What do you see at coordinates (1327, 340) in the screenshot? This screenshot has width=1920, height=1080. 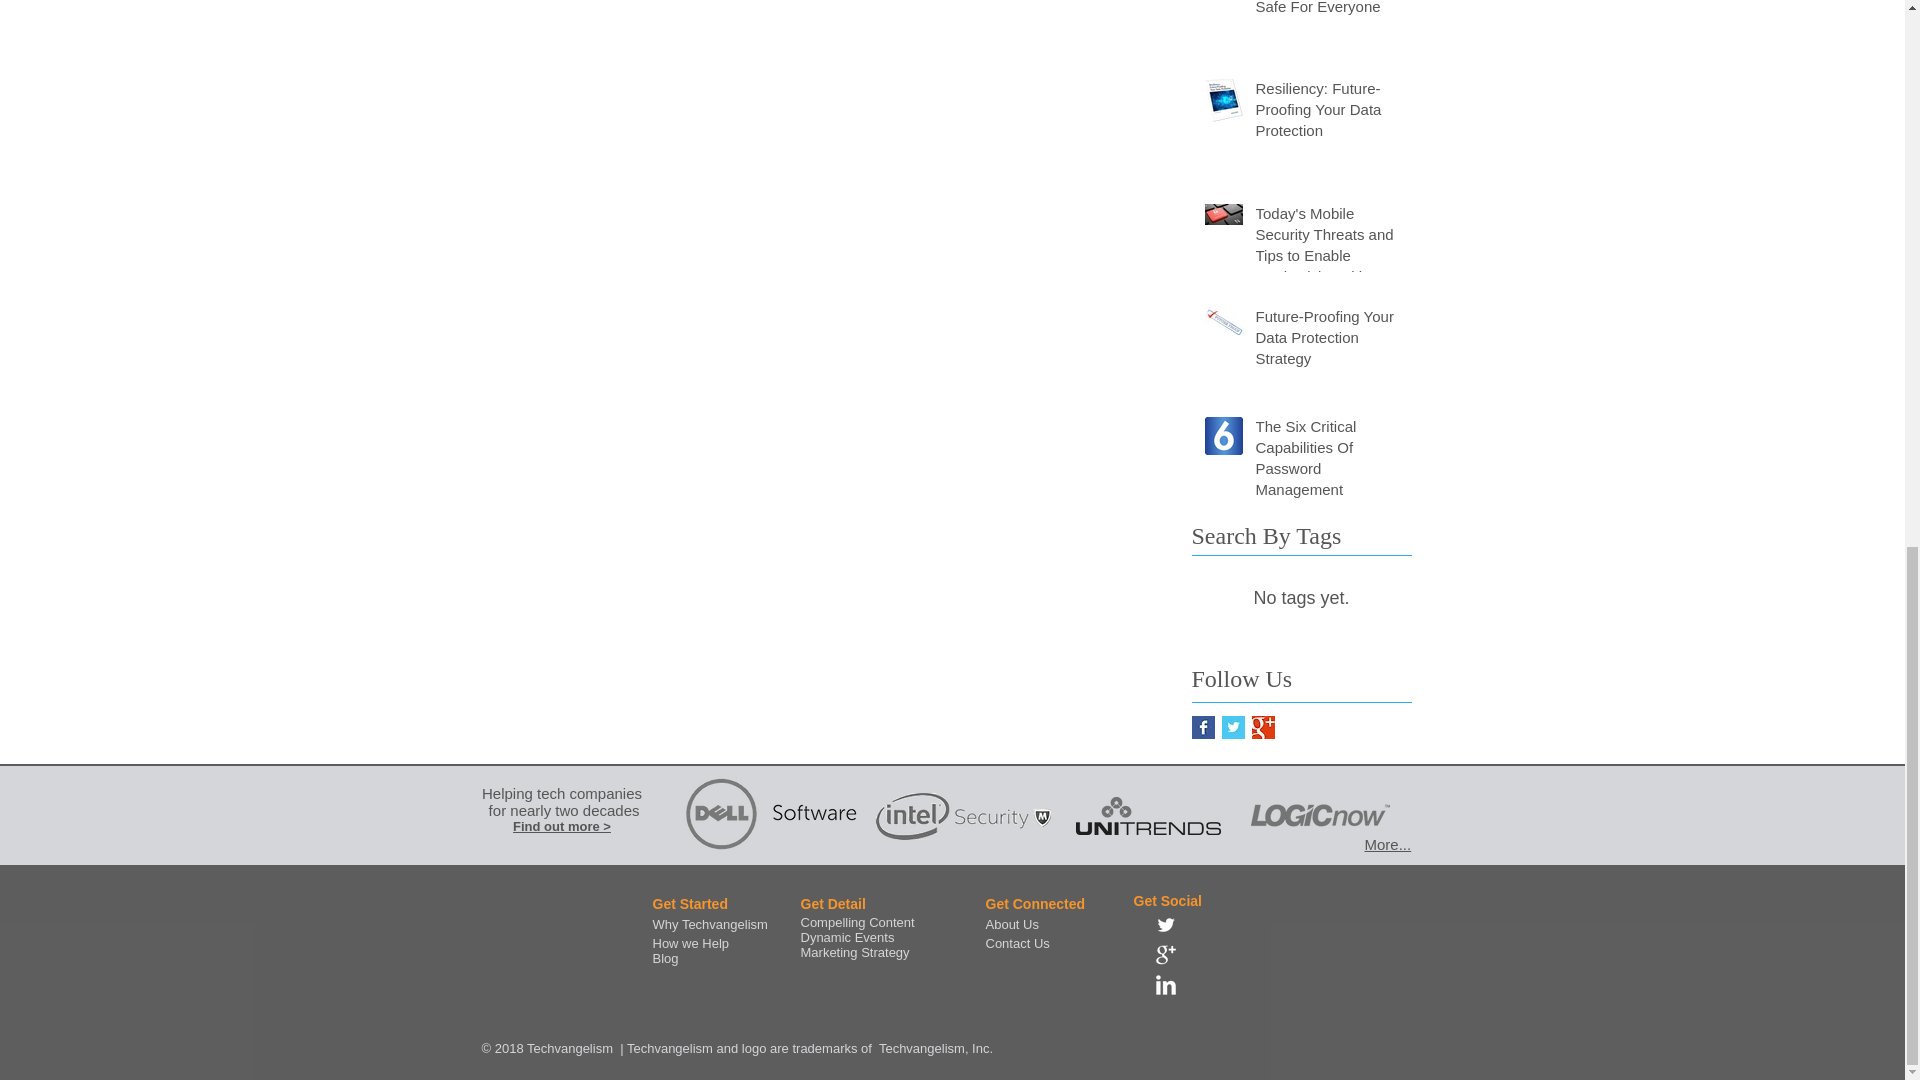 I see `Future-Proofing Your Data Protection Strategy` at bounding box center [1327, 340].